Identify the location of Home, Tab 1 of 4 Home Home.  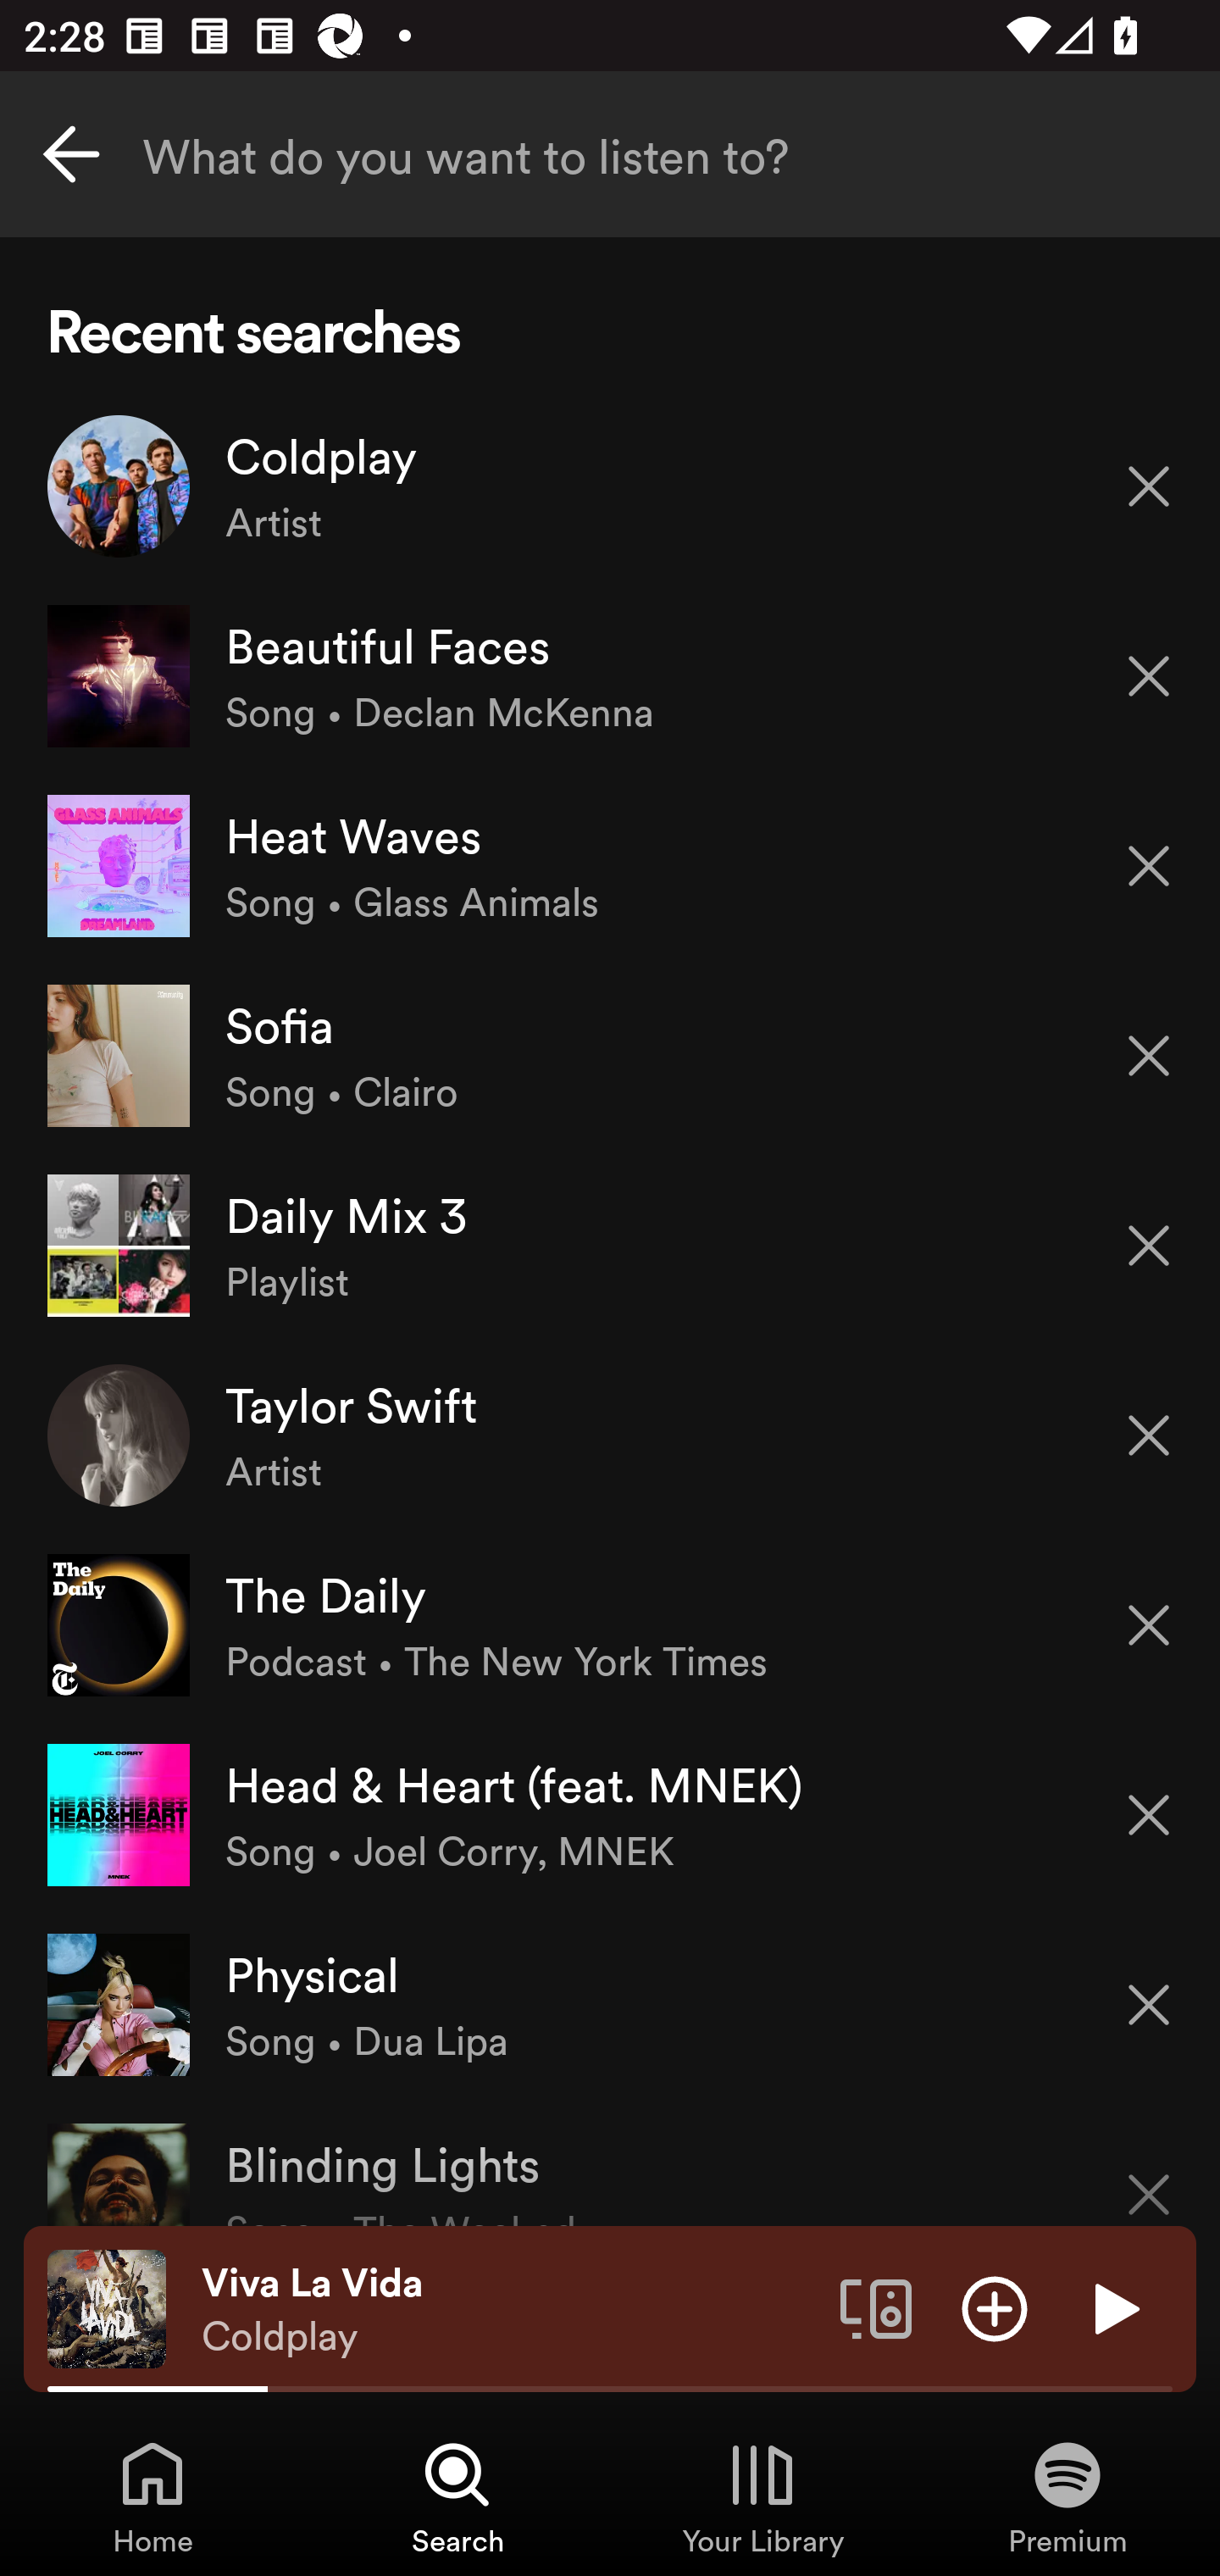
(152, 2496).